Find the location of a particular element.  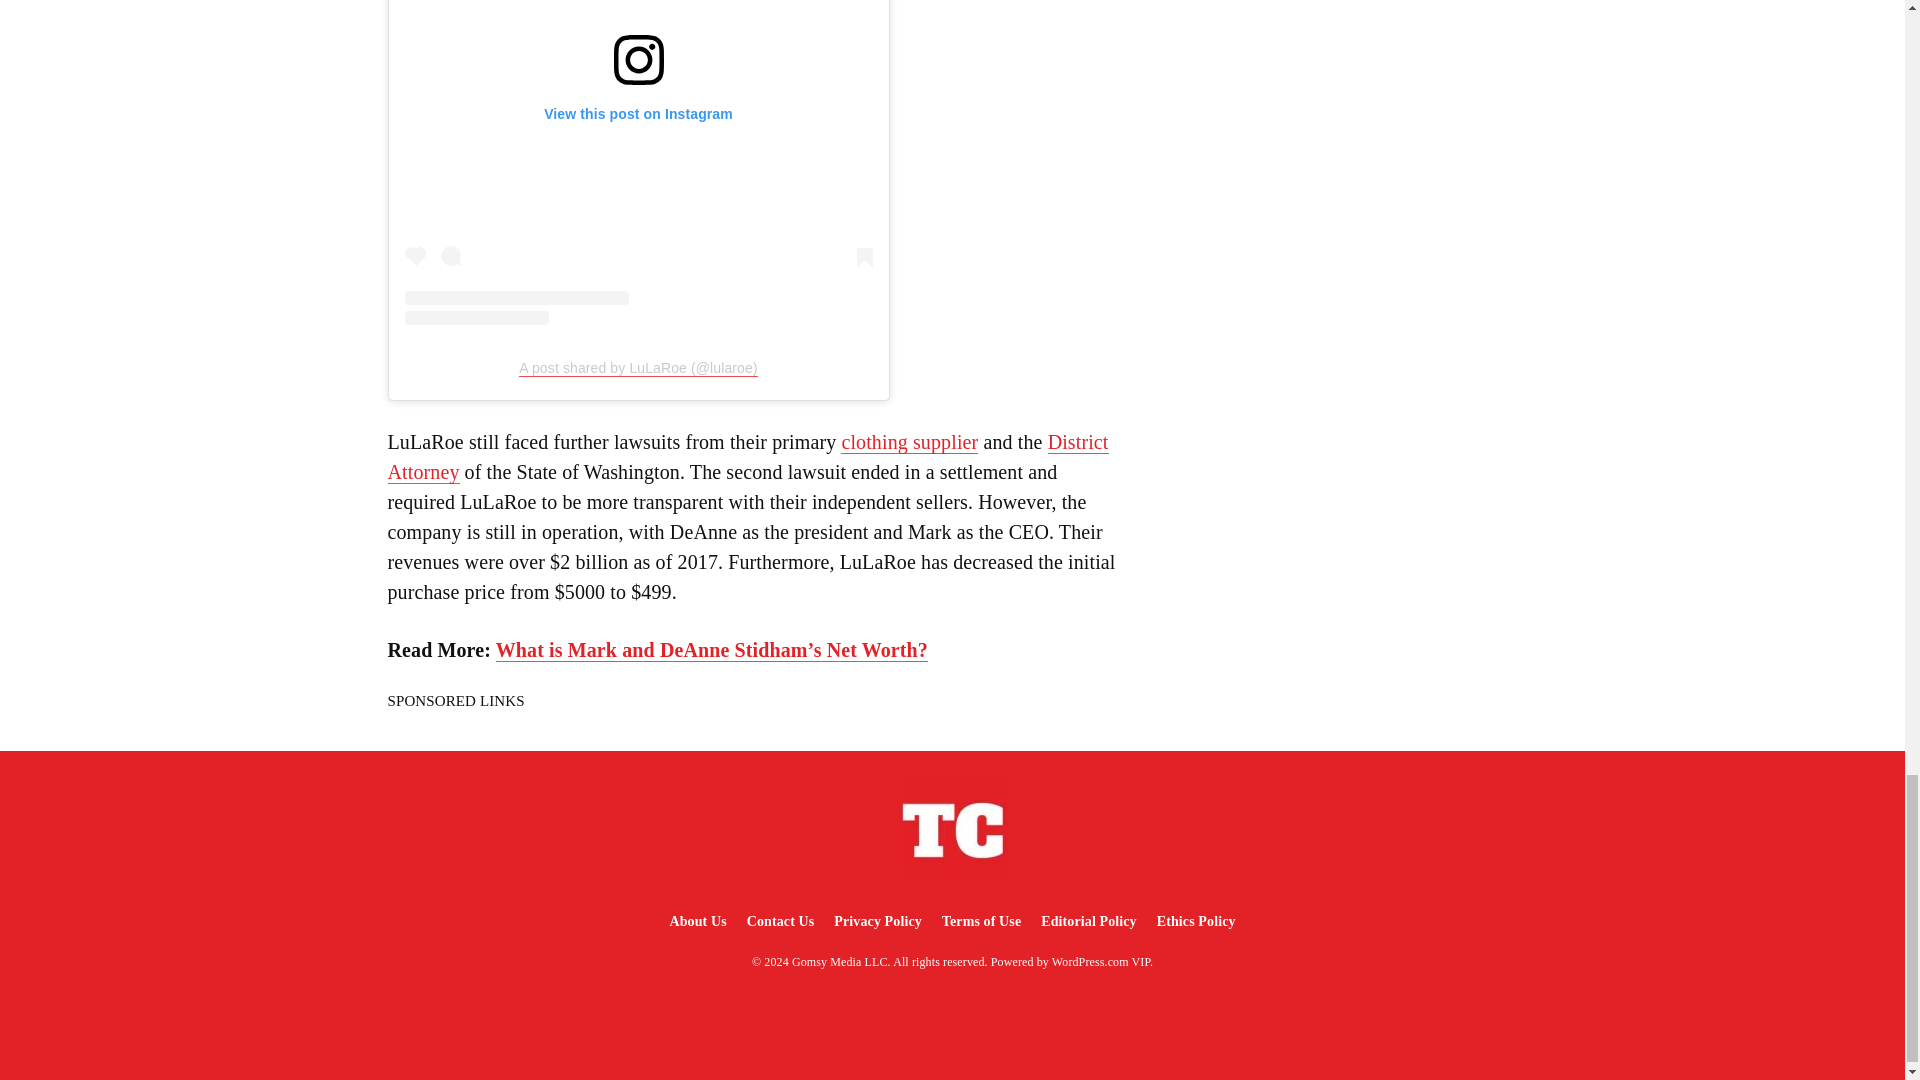

Terms of Use is located at coordinates (981, 920).